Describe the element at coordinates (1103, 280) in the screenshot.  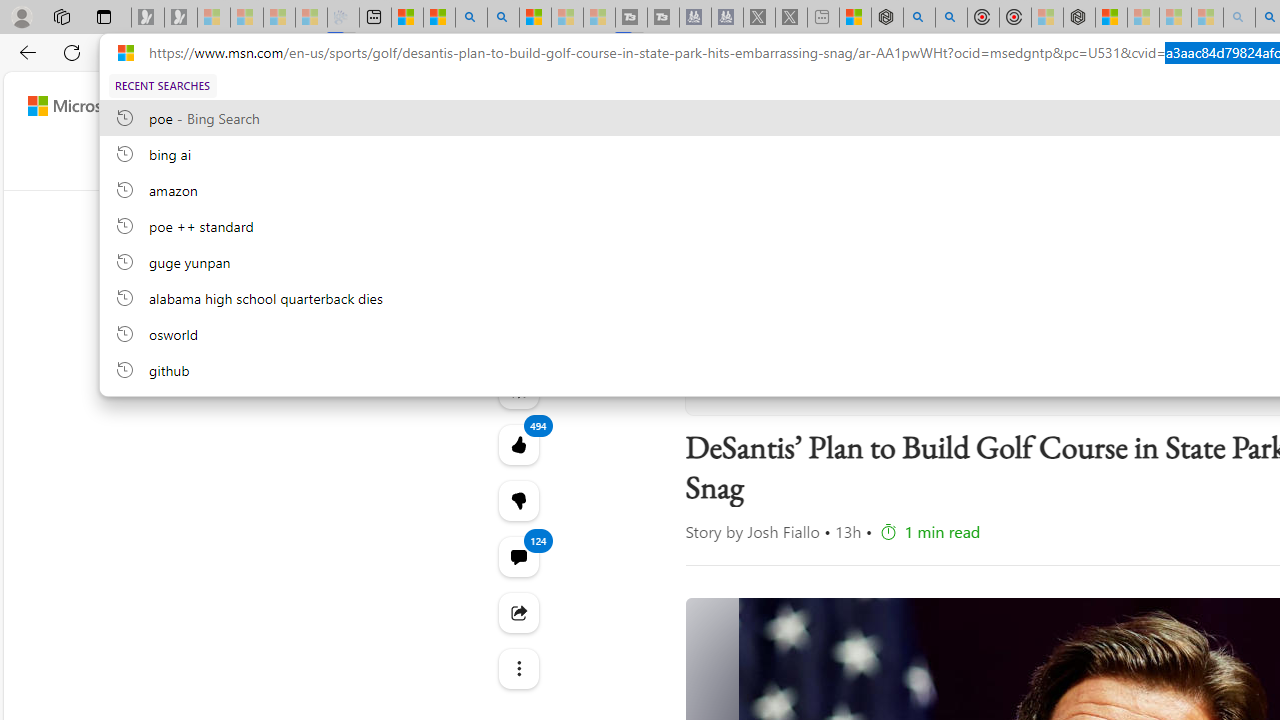
I see `Ad` at that location.